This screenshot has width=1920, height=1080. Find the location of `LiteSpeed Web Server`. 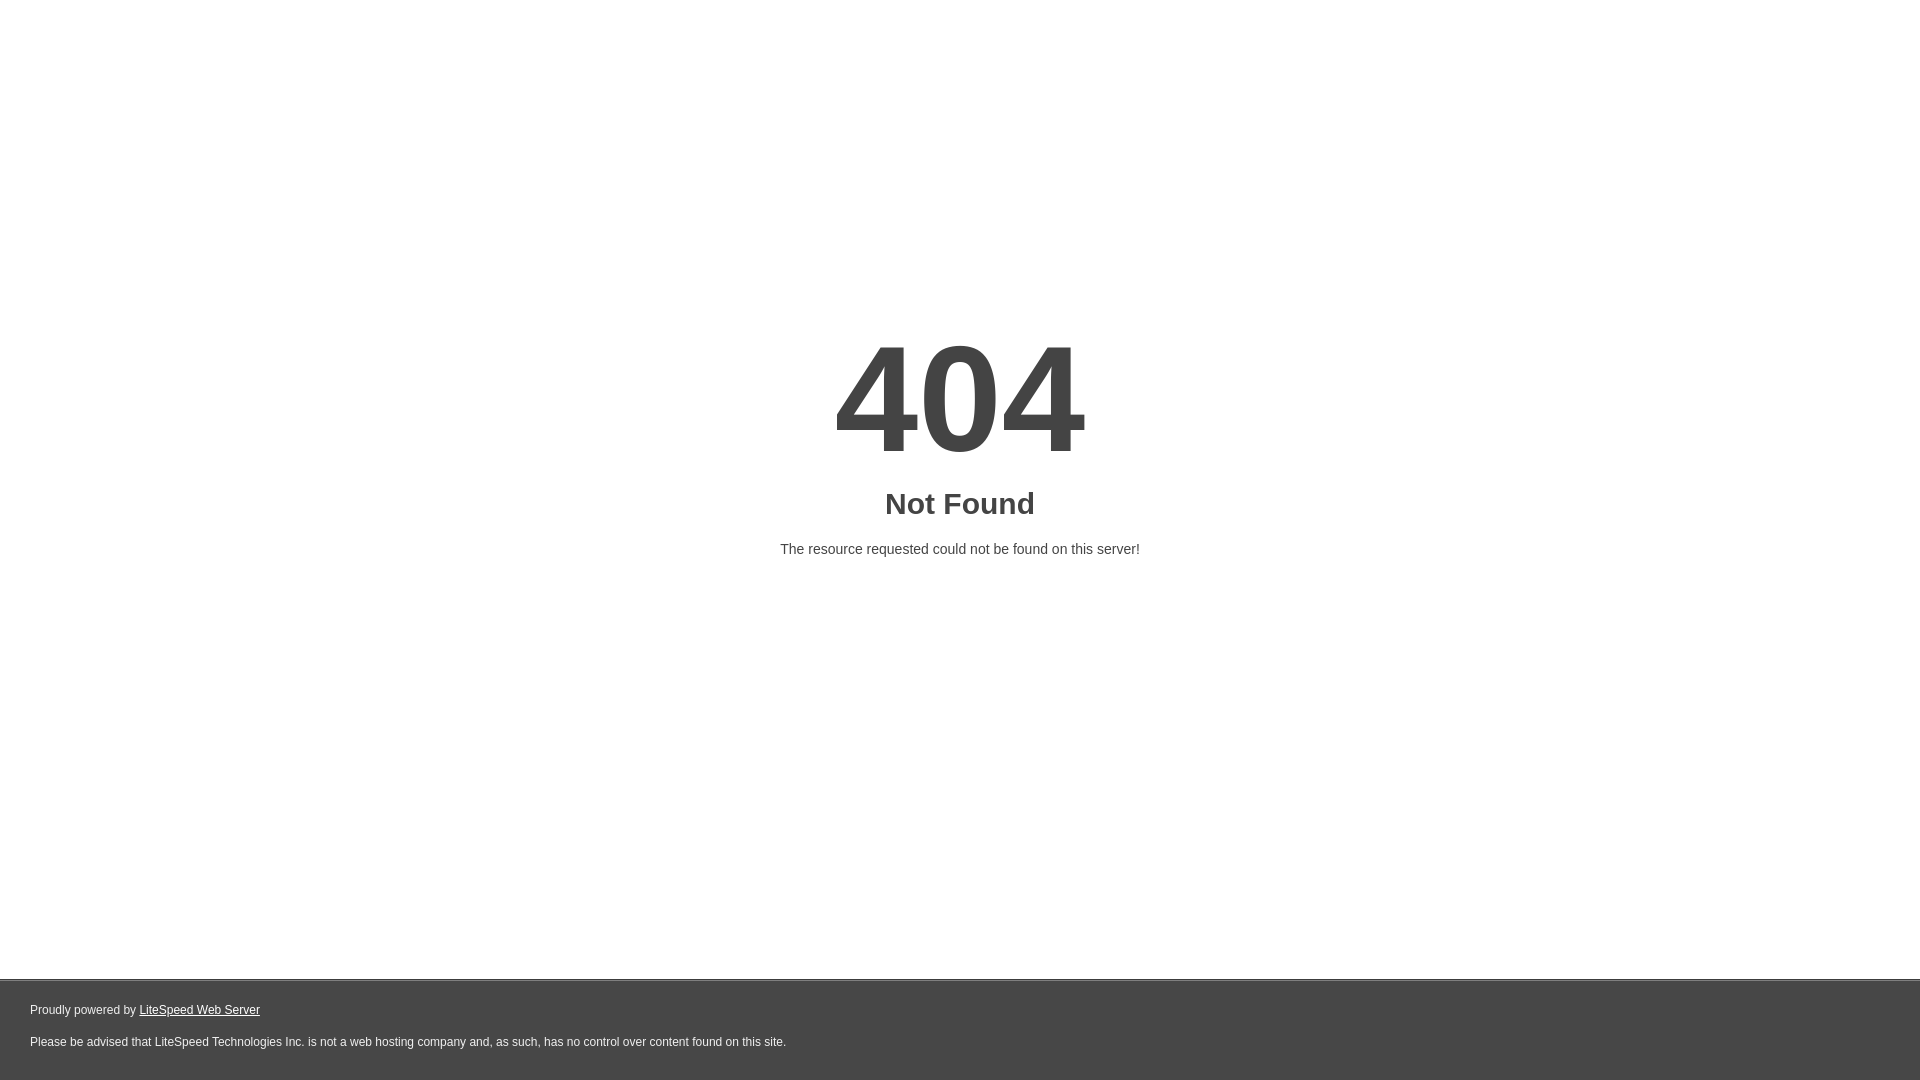

LiteSpeed Web Server is located at coordinates (200, 1010).